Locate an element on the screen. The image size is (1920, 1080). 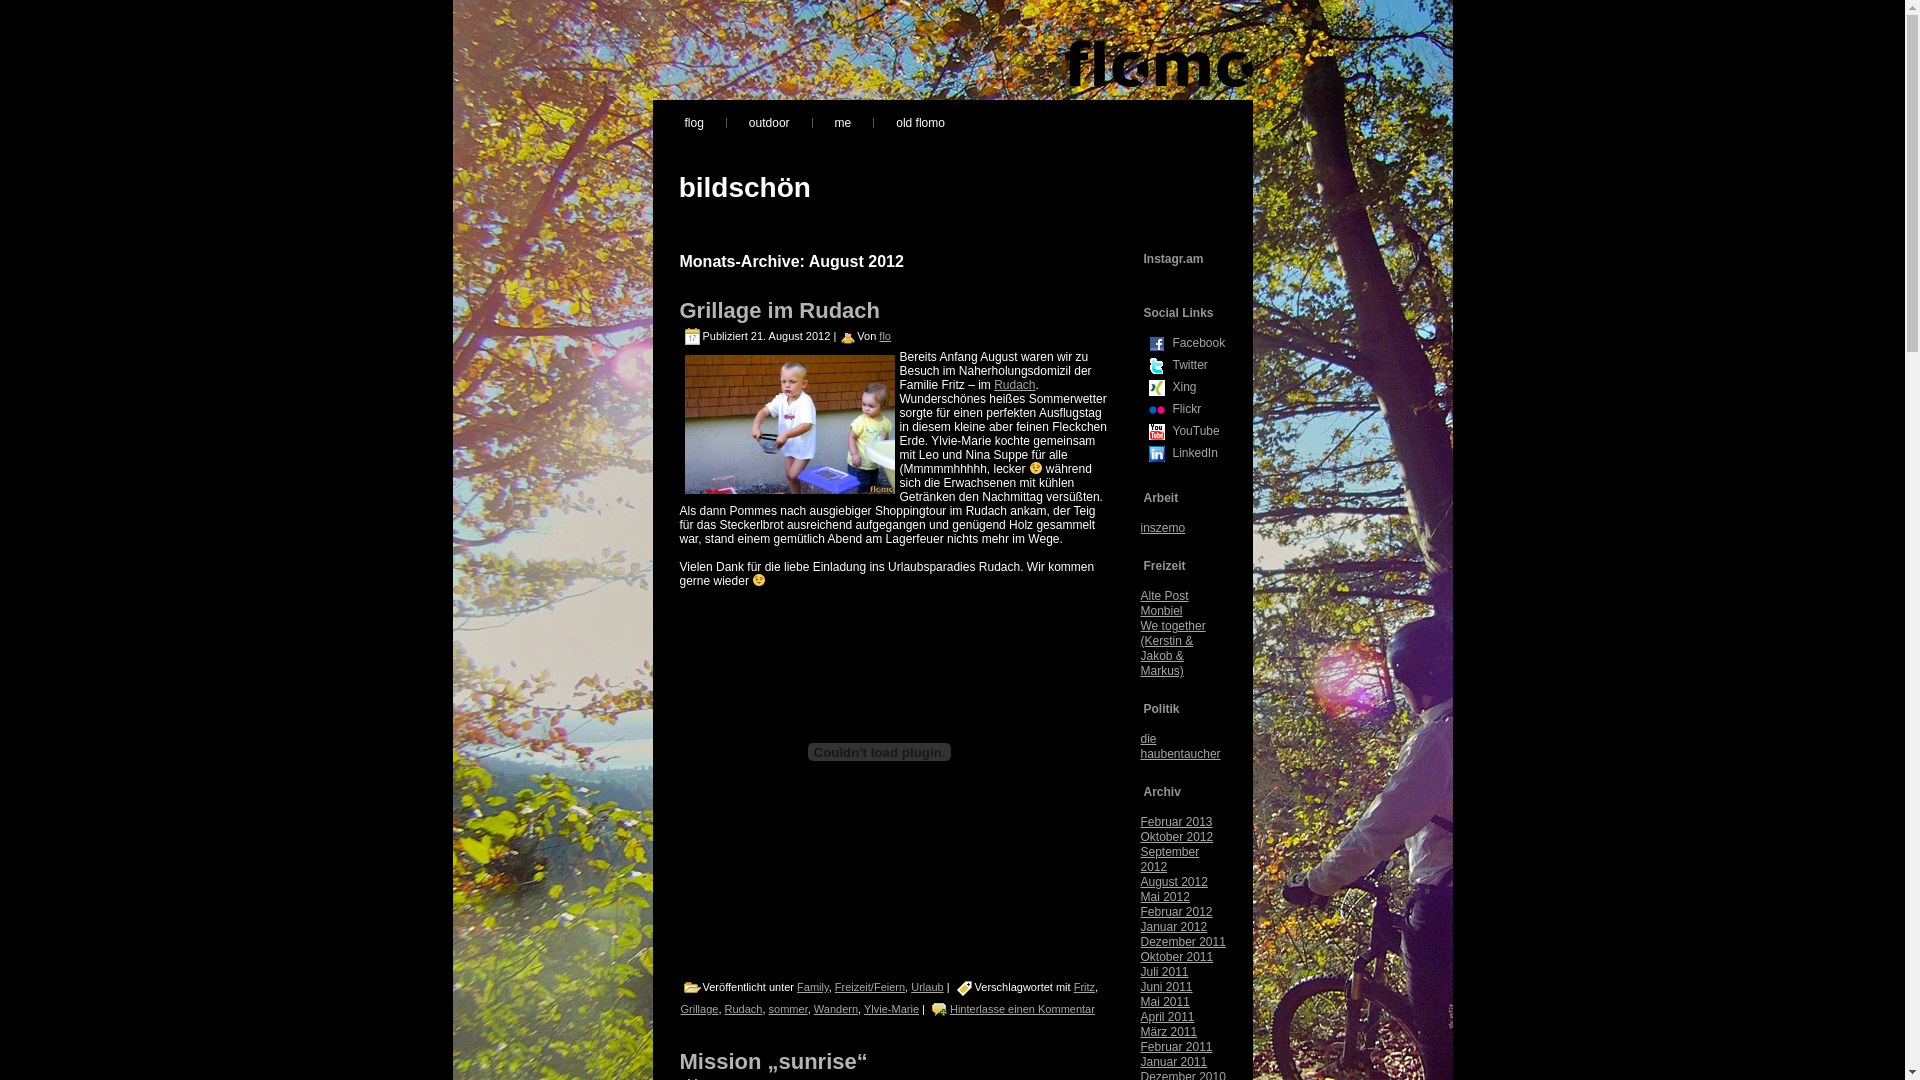
flo is located at coordinates (885, 336).